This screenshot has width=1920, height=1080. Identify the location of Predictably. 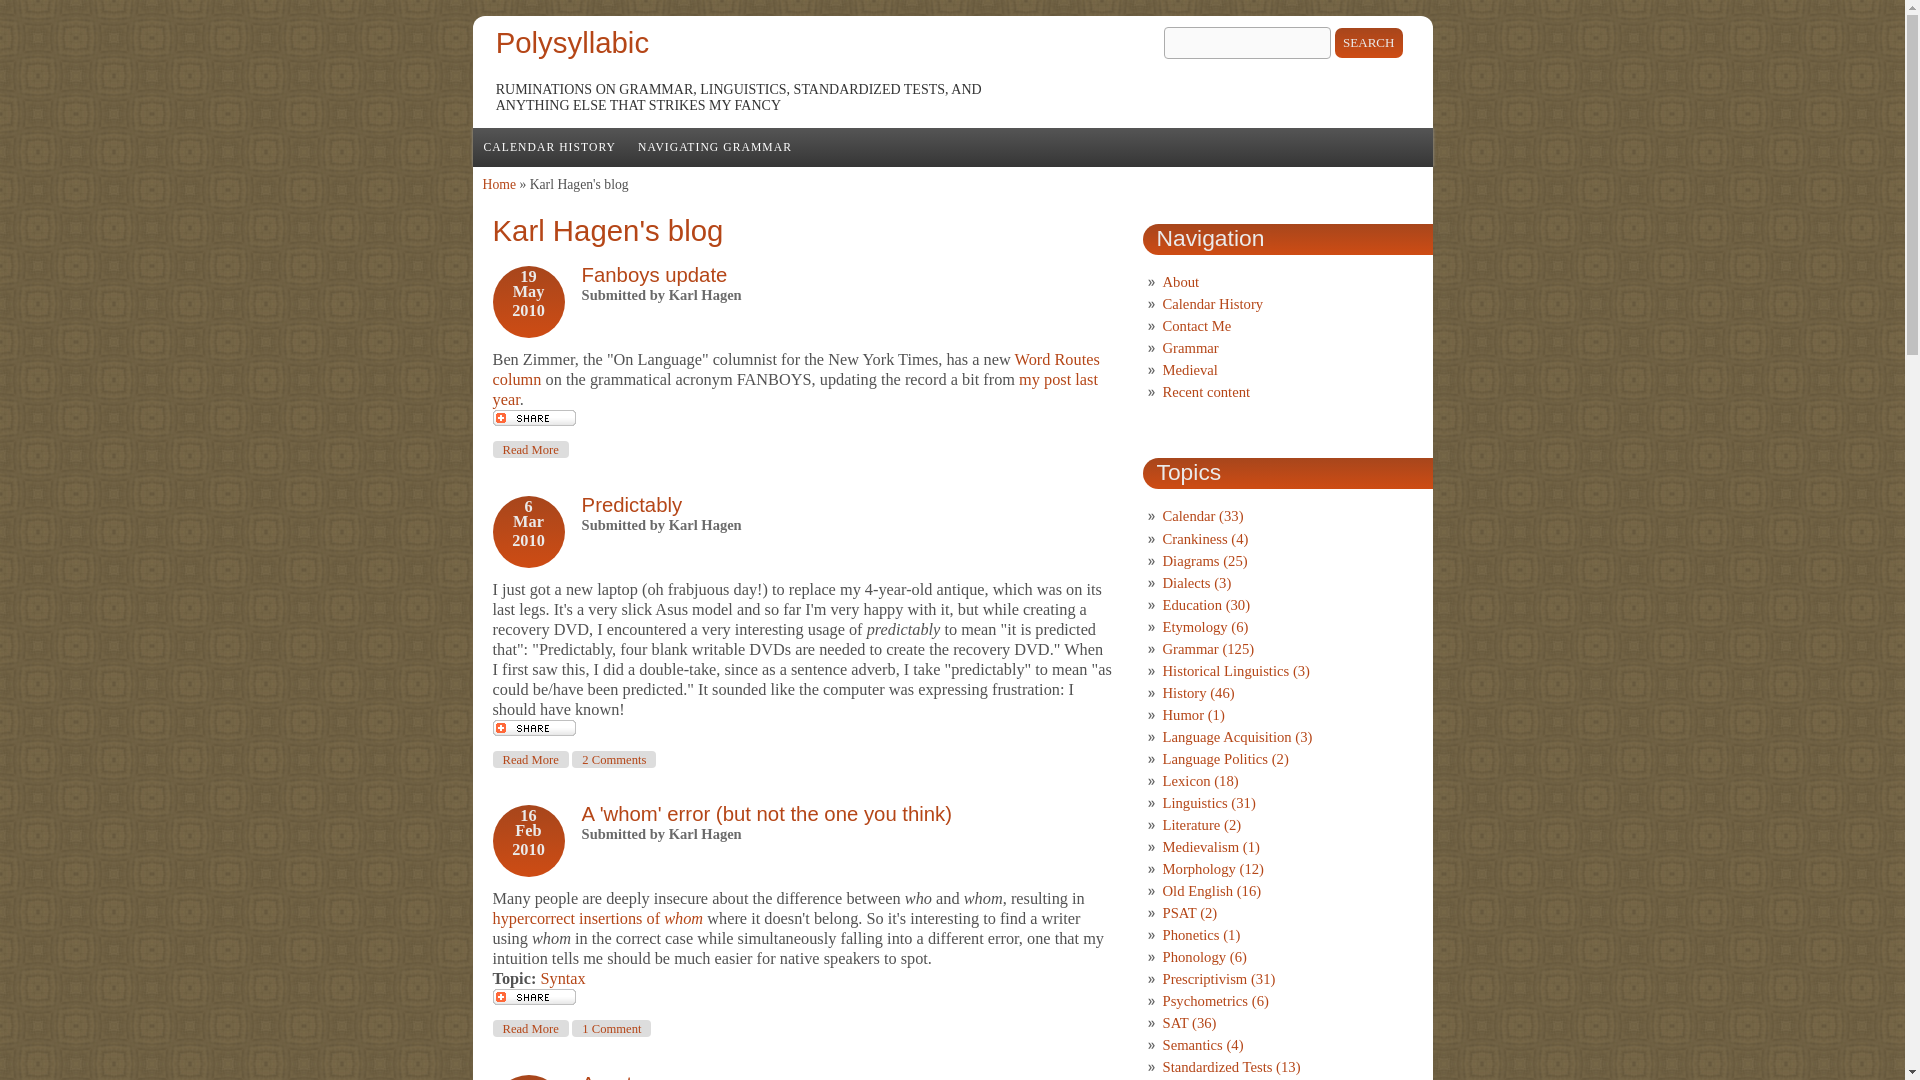
(606, 1076).